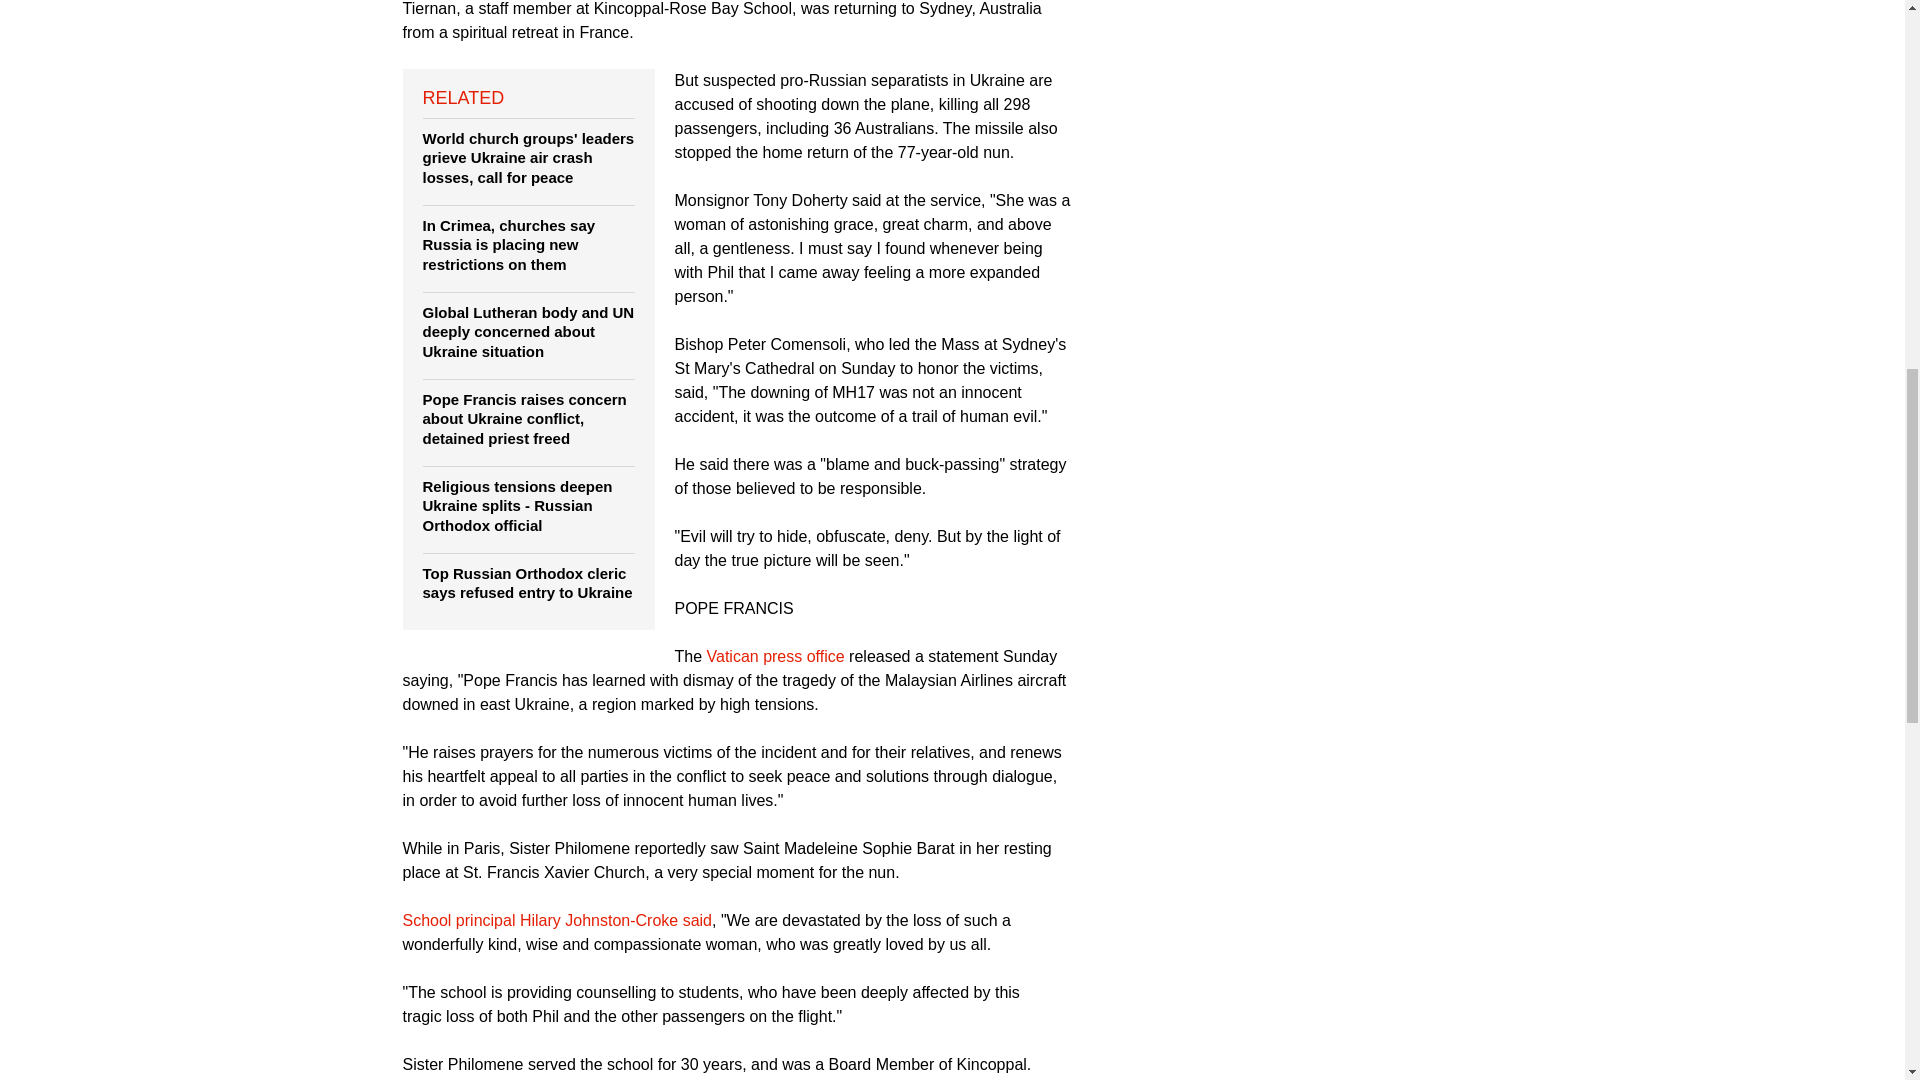 The width and height of the screenshot is (1920, 1080). I want to click on Pope speaks on Ukraine air crash, so click(775, 656).